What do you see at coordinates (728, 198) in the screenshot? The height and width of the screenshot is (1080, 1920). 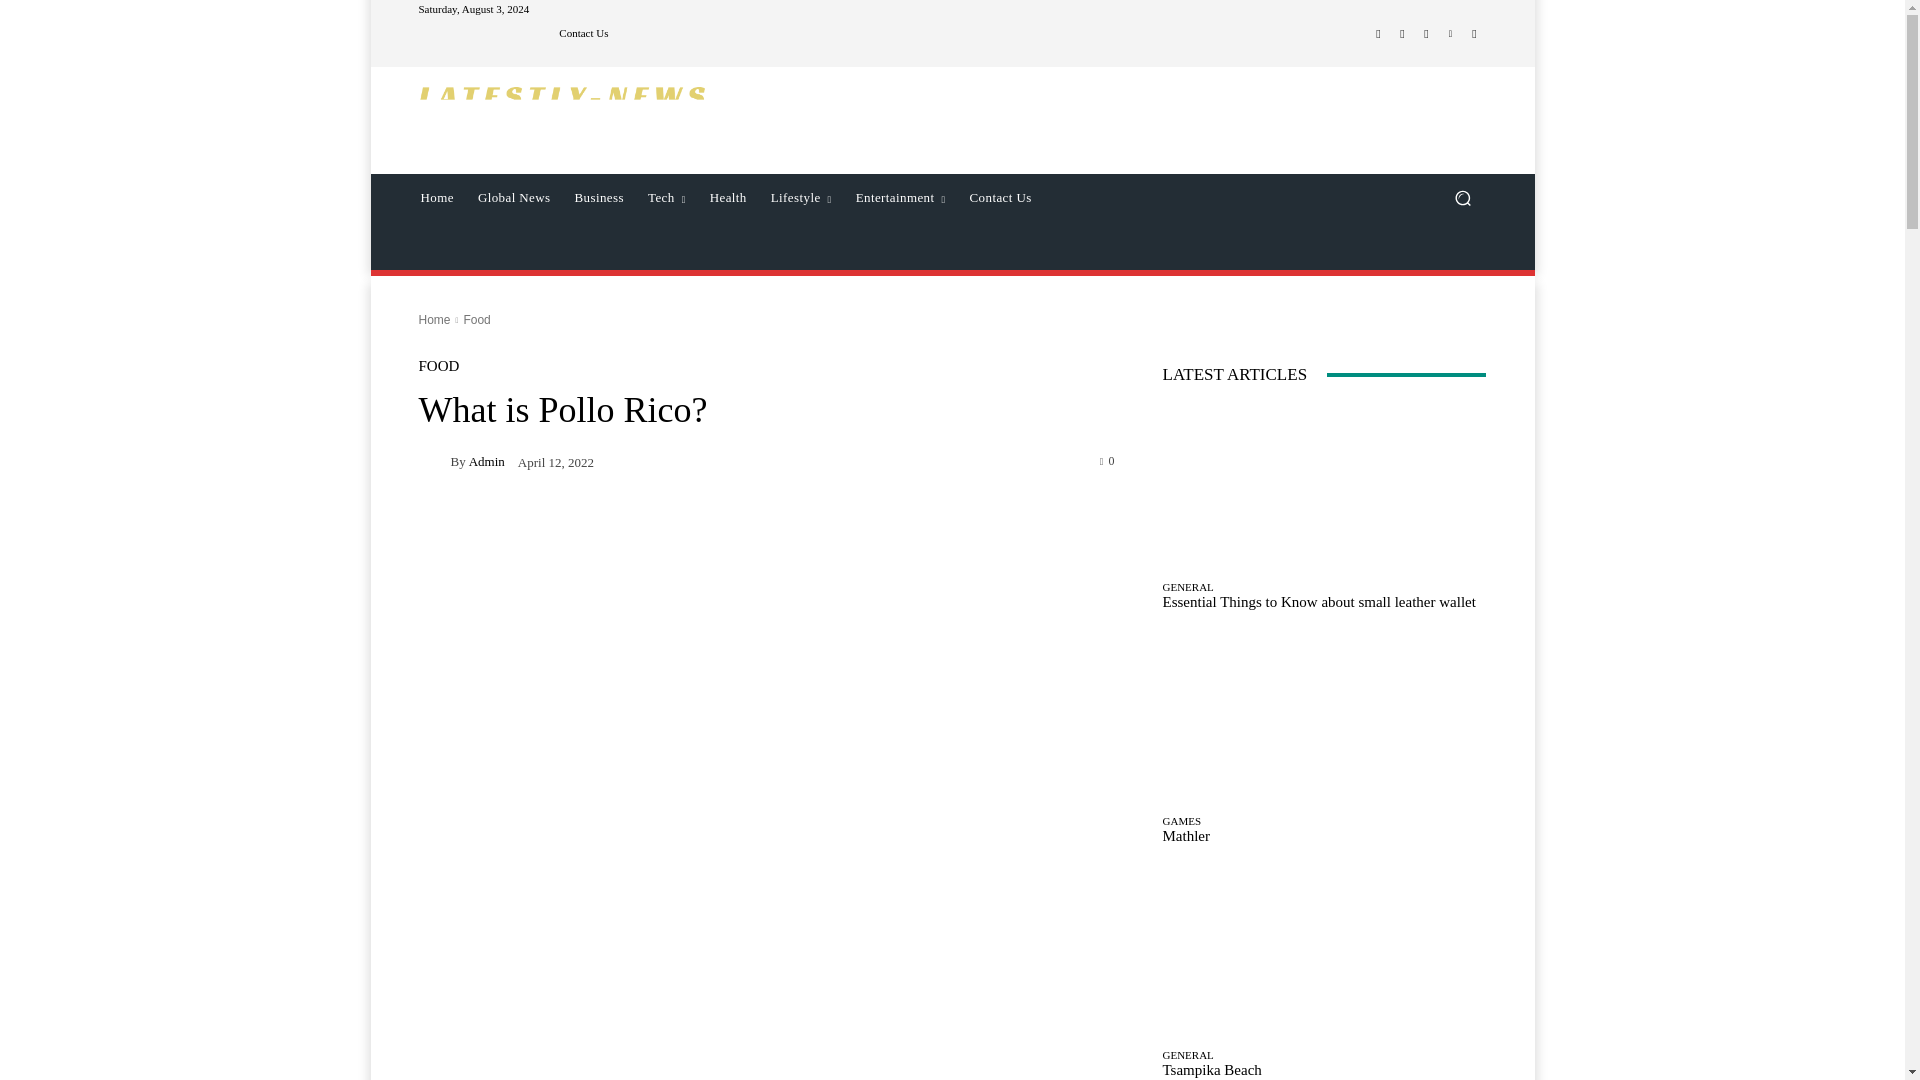 I see `Health` at bounding box center [728, 198].